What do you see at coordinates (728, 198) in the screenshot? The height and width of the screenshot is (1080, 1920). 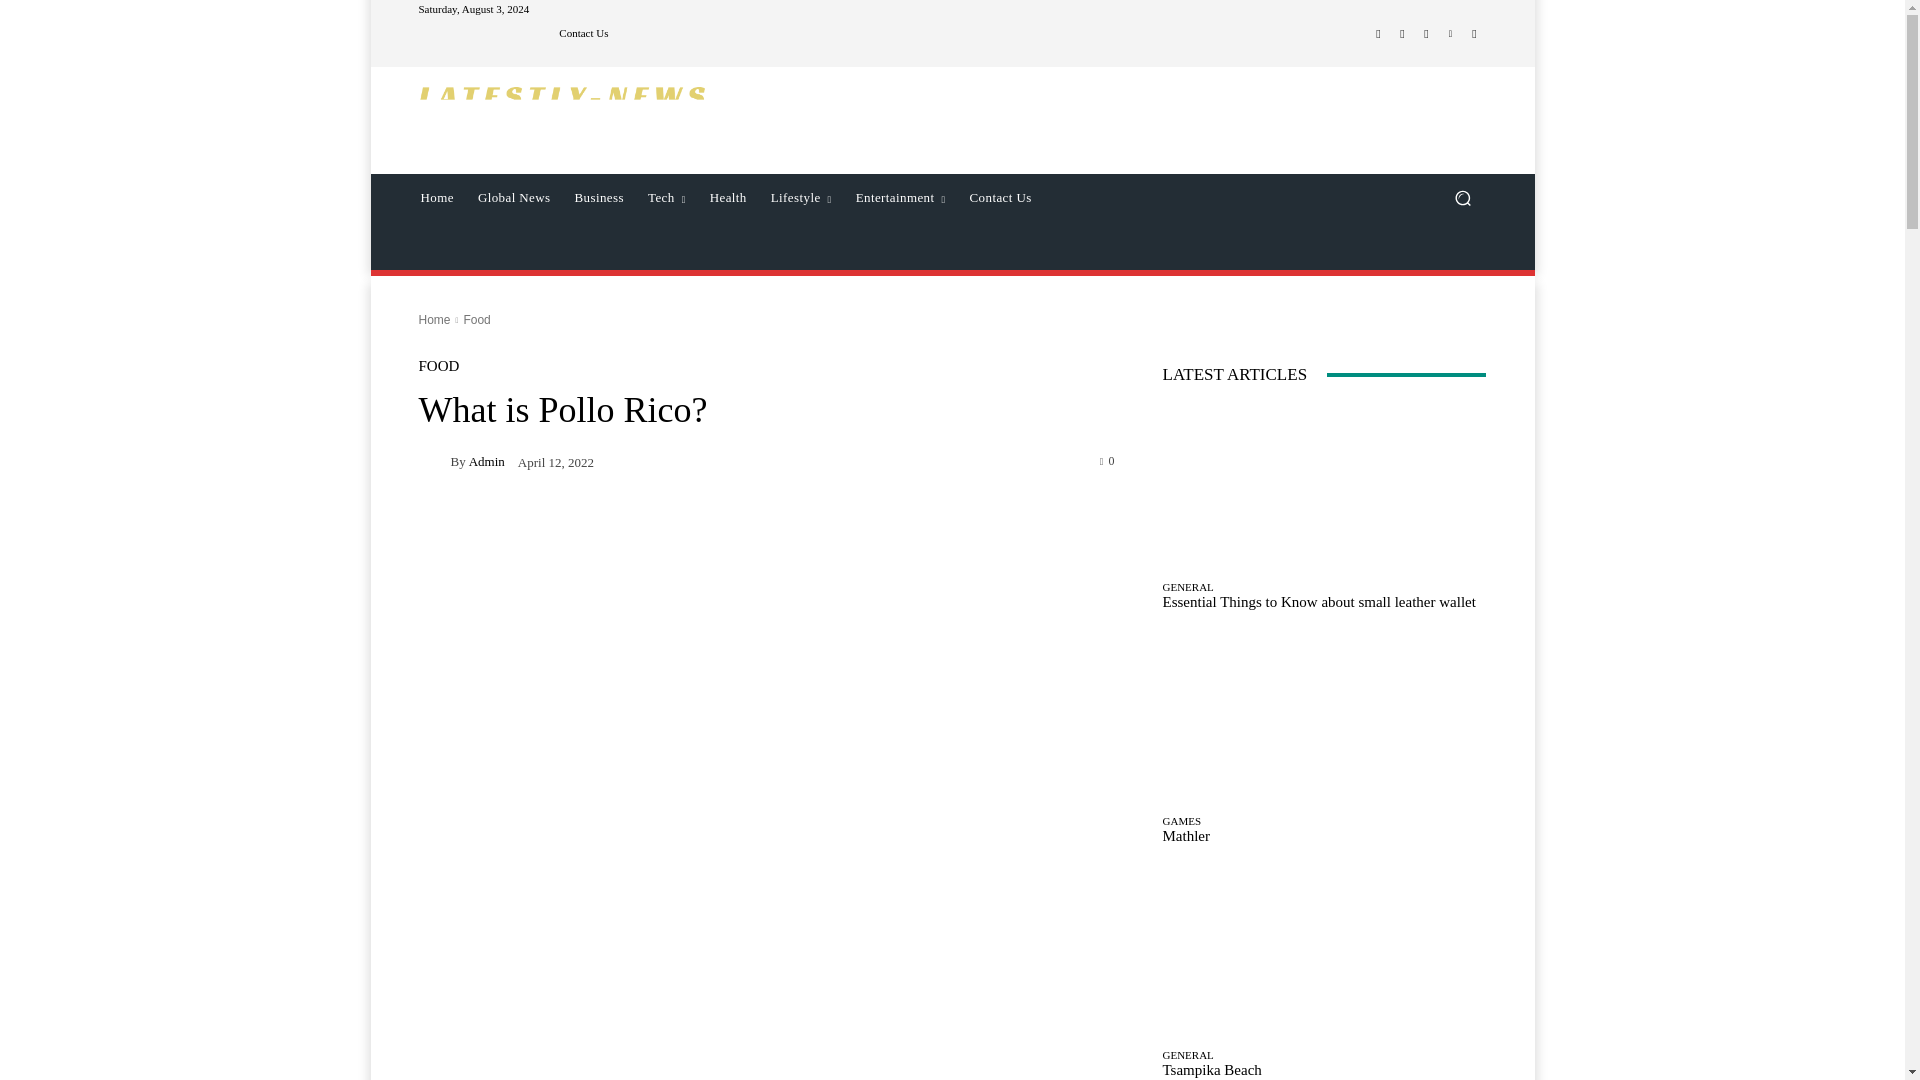 I see `Health` at bounding box center [728, 198].